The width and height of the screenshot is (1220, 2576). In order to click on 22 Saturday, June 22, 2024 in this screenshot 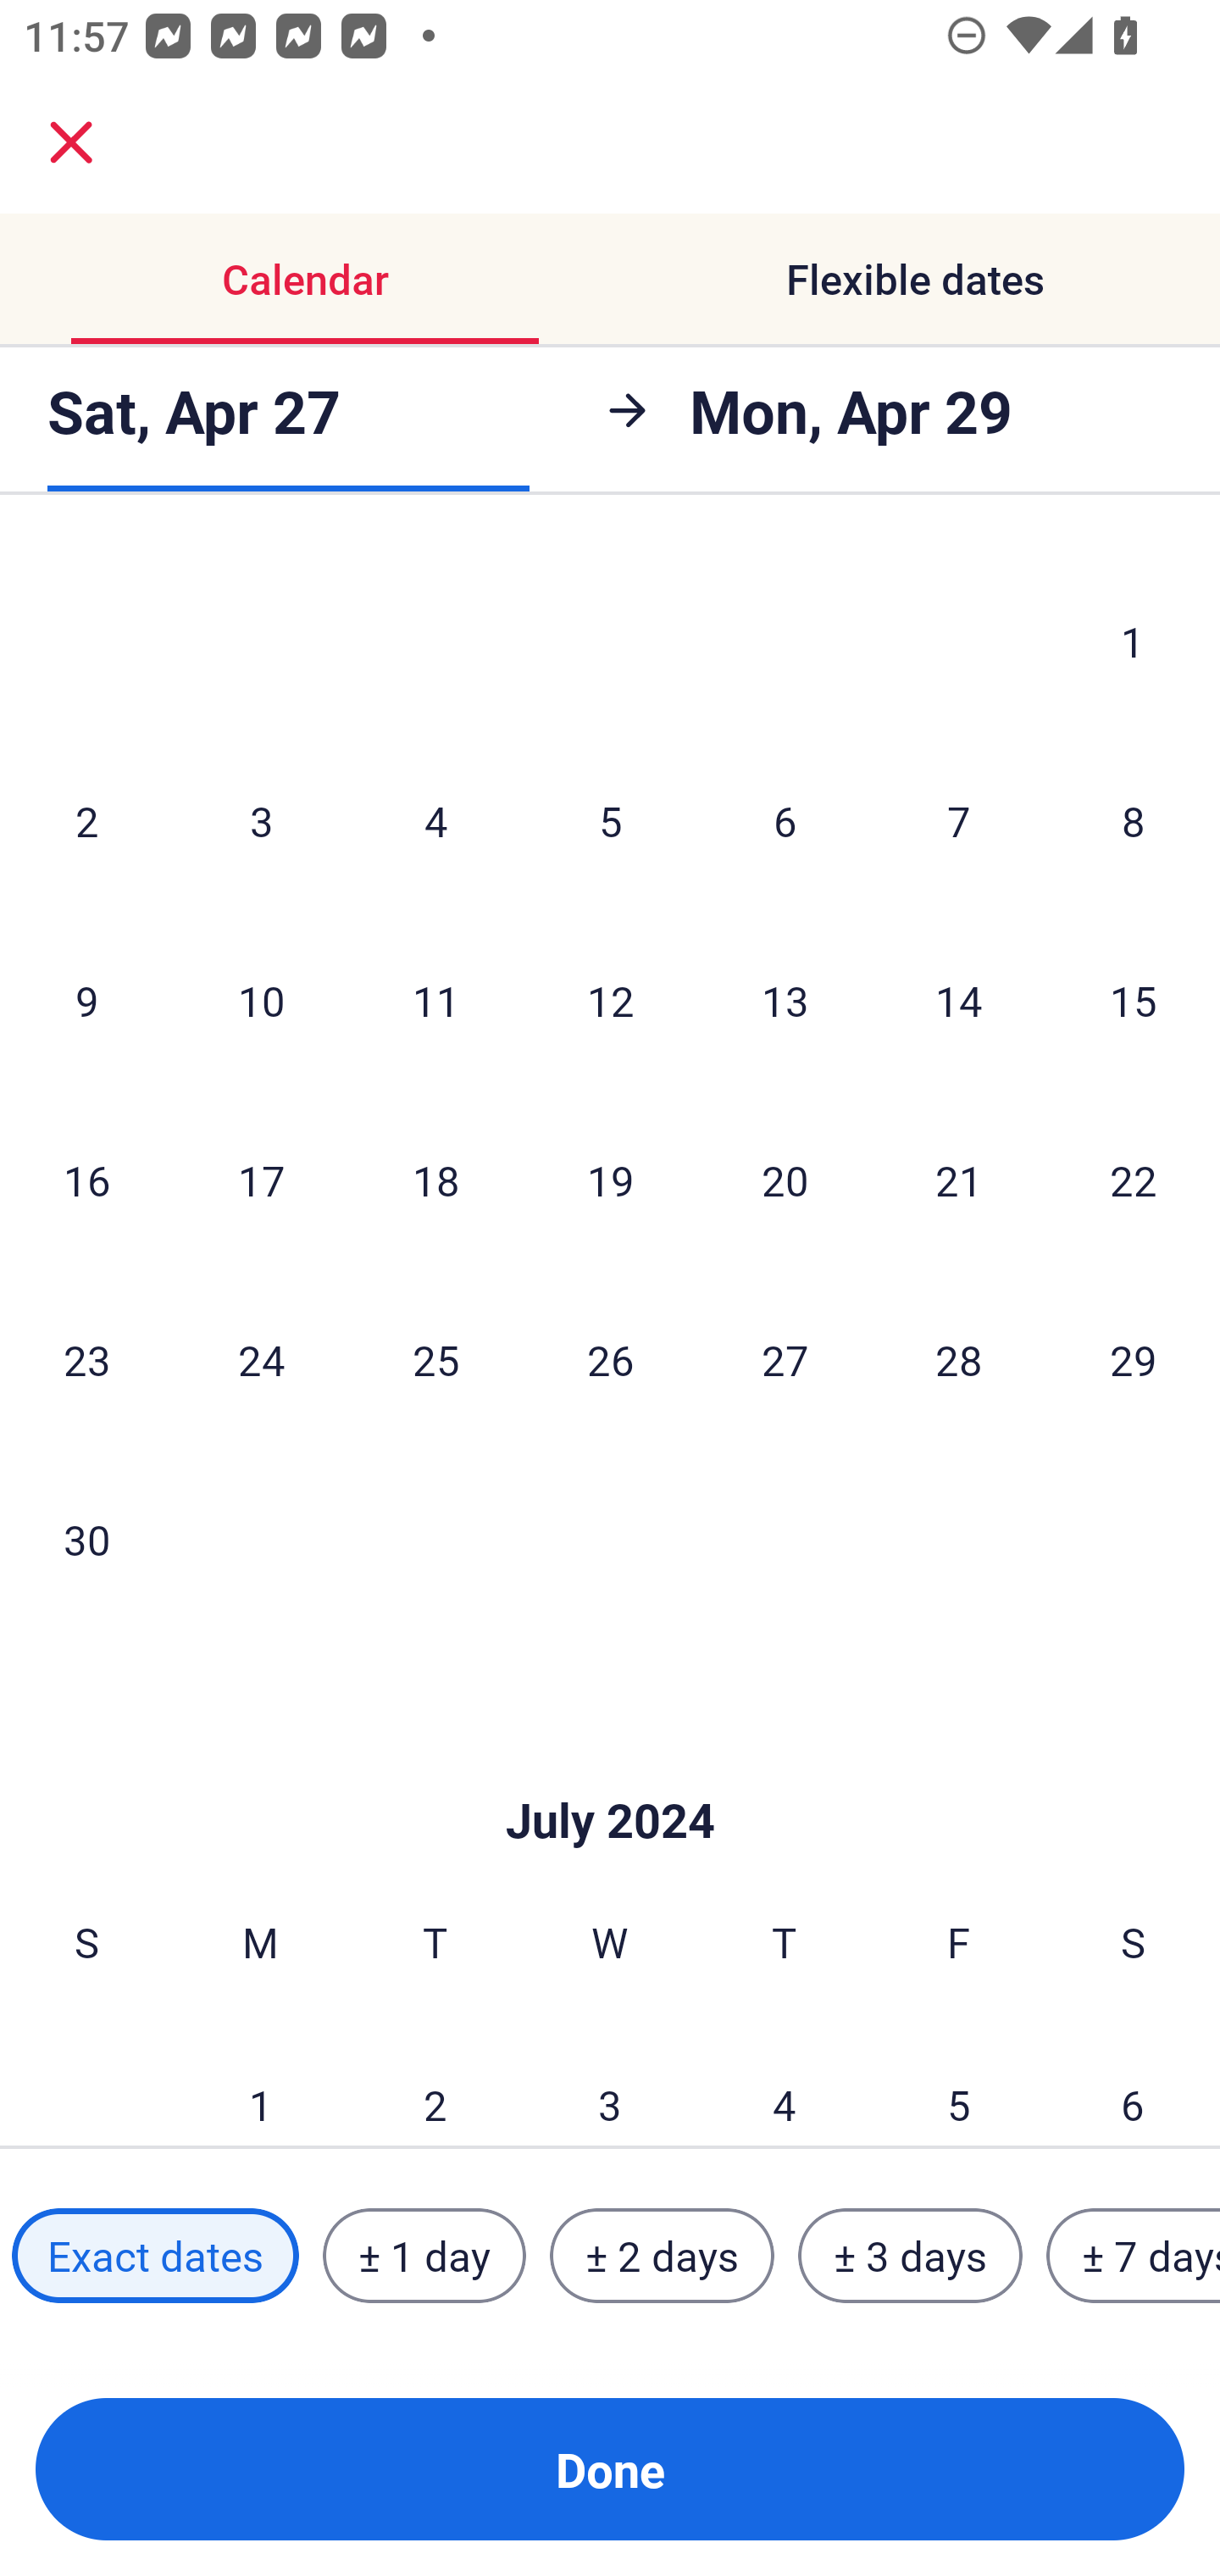, I will do `click(1134, 1180)`.